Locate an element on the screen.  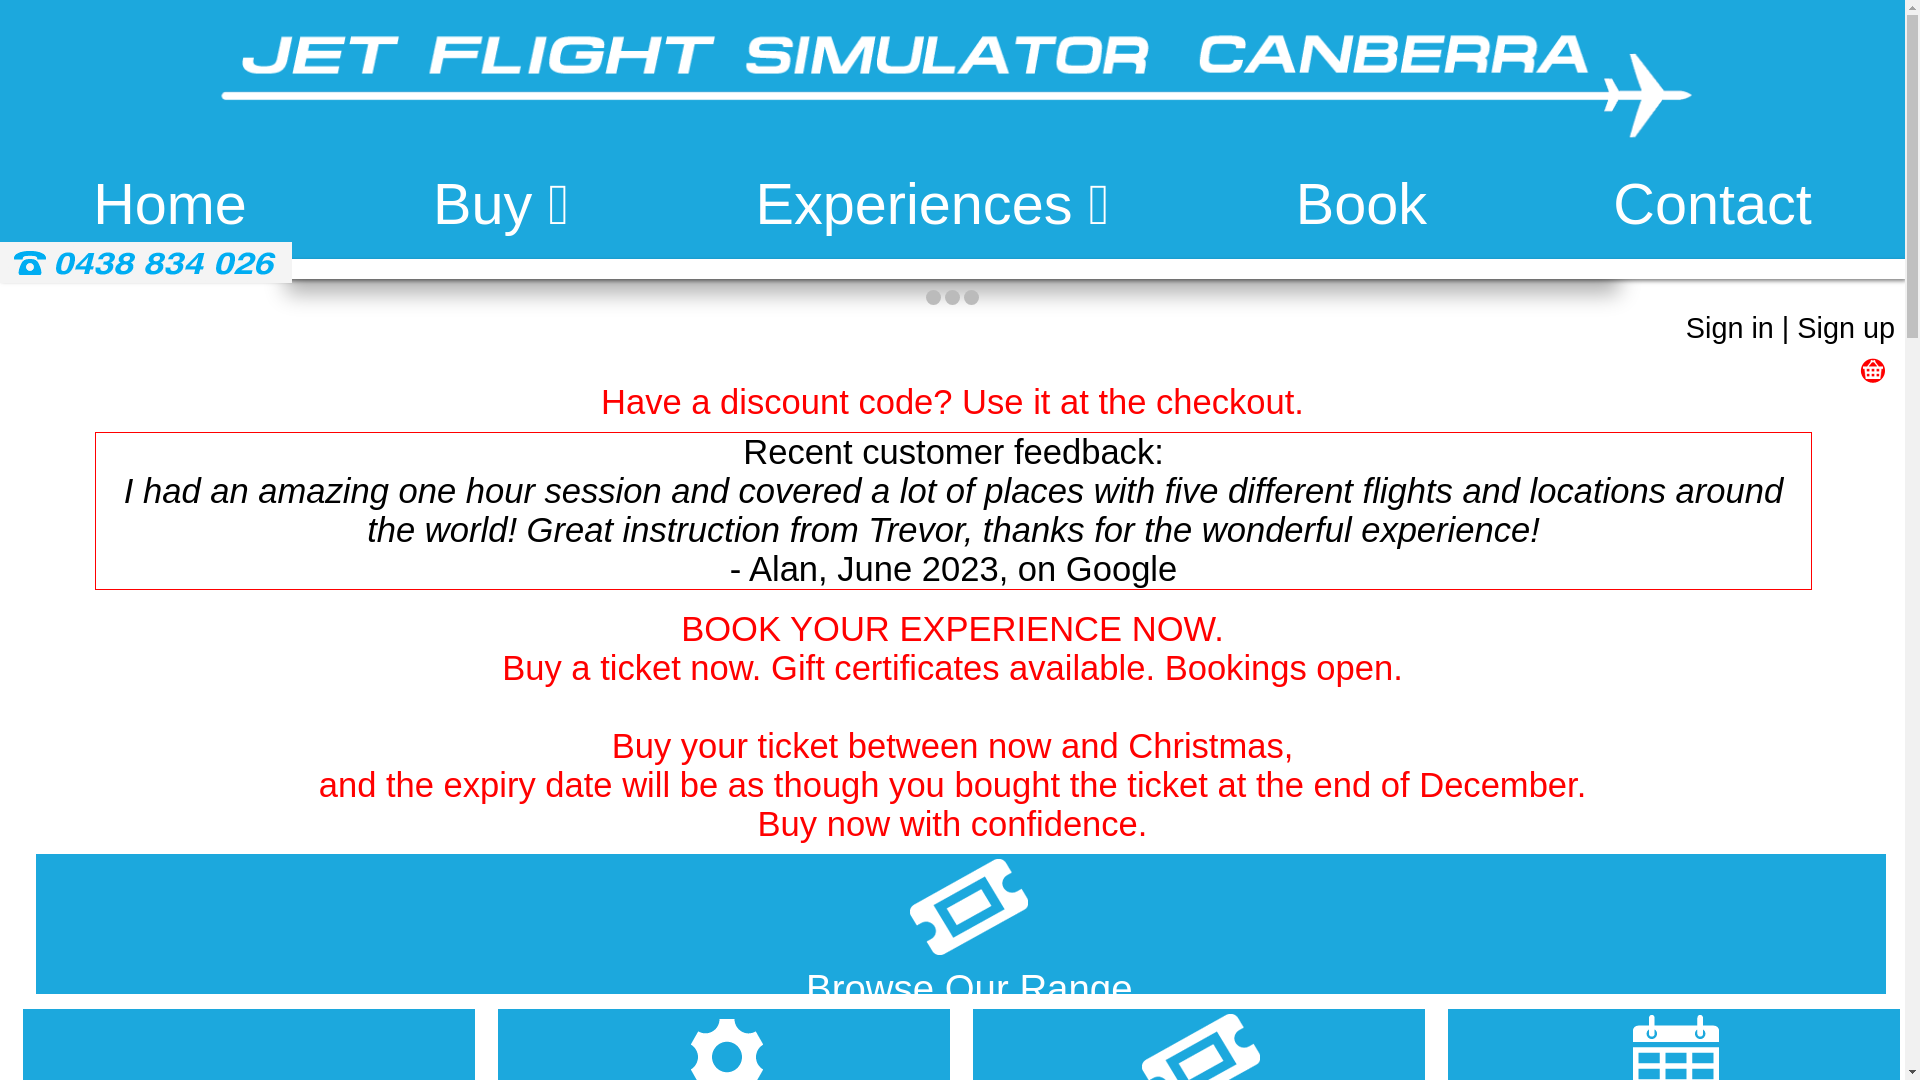
Buy is located at coordinates (501, 206).